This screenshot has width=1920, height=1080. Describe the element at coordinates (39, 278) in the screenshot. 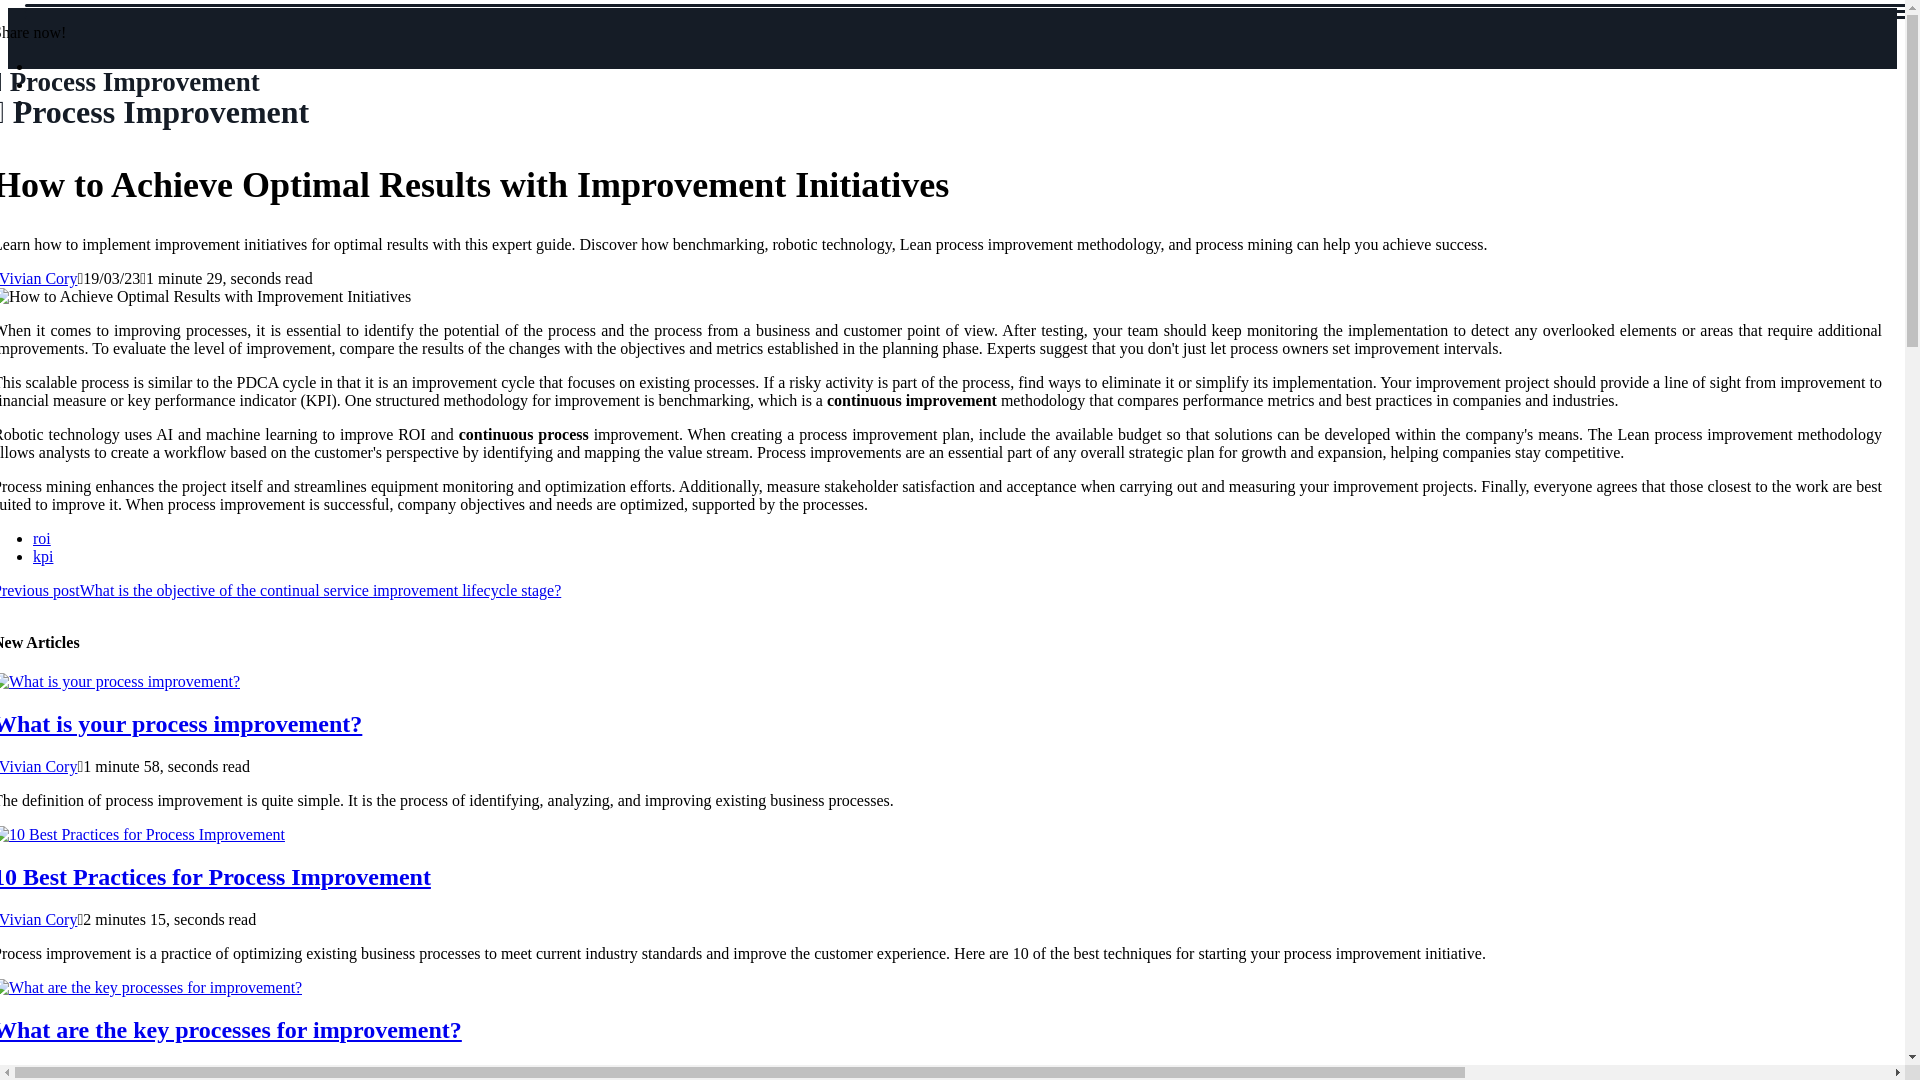

I see `Vivian Cory` at that location.